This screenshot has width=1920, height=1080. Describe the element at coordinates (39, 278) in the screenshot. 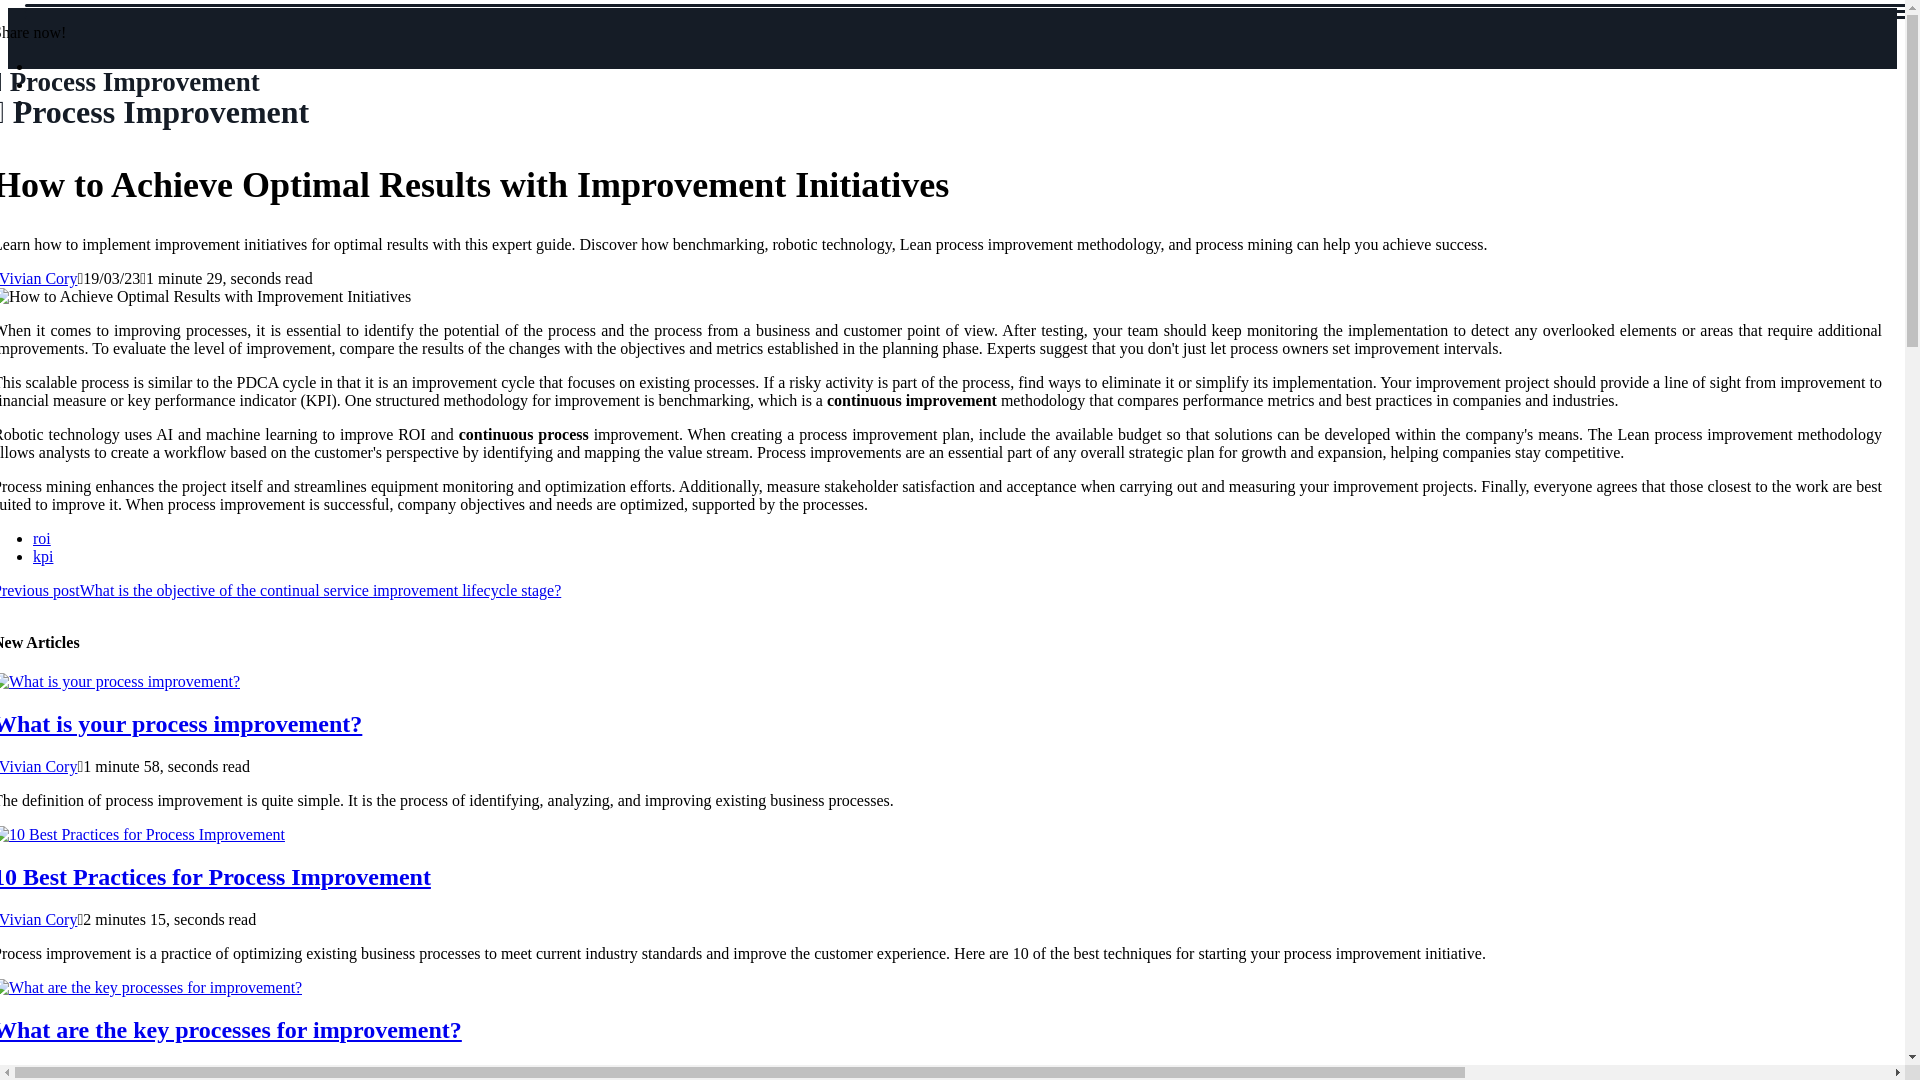

I see `Vivian Cory` at that location.